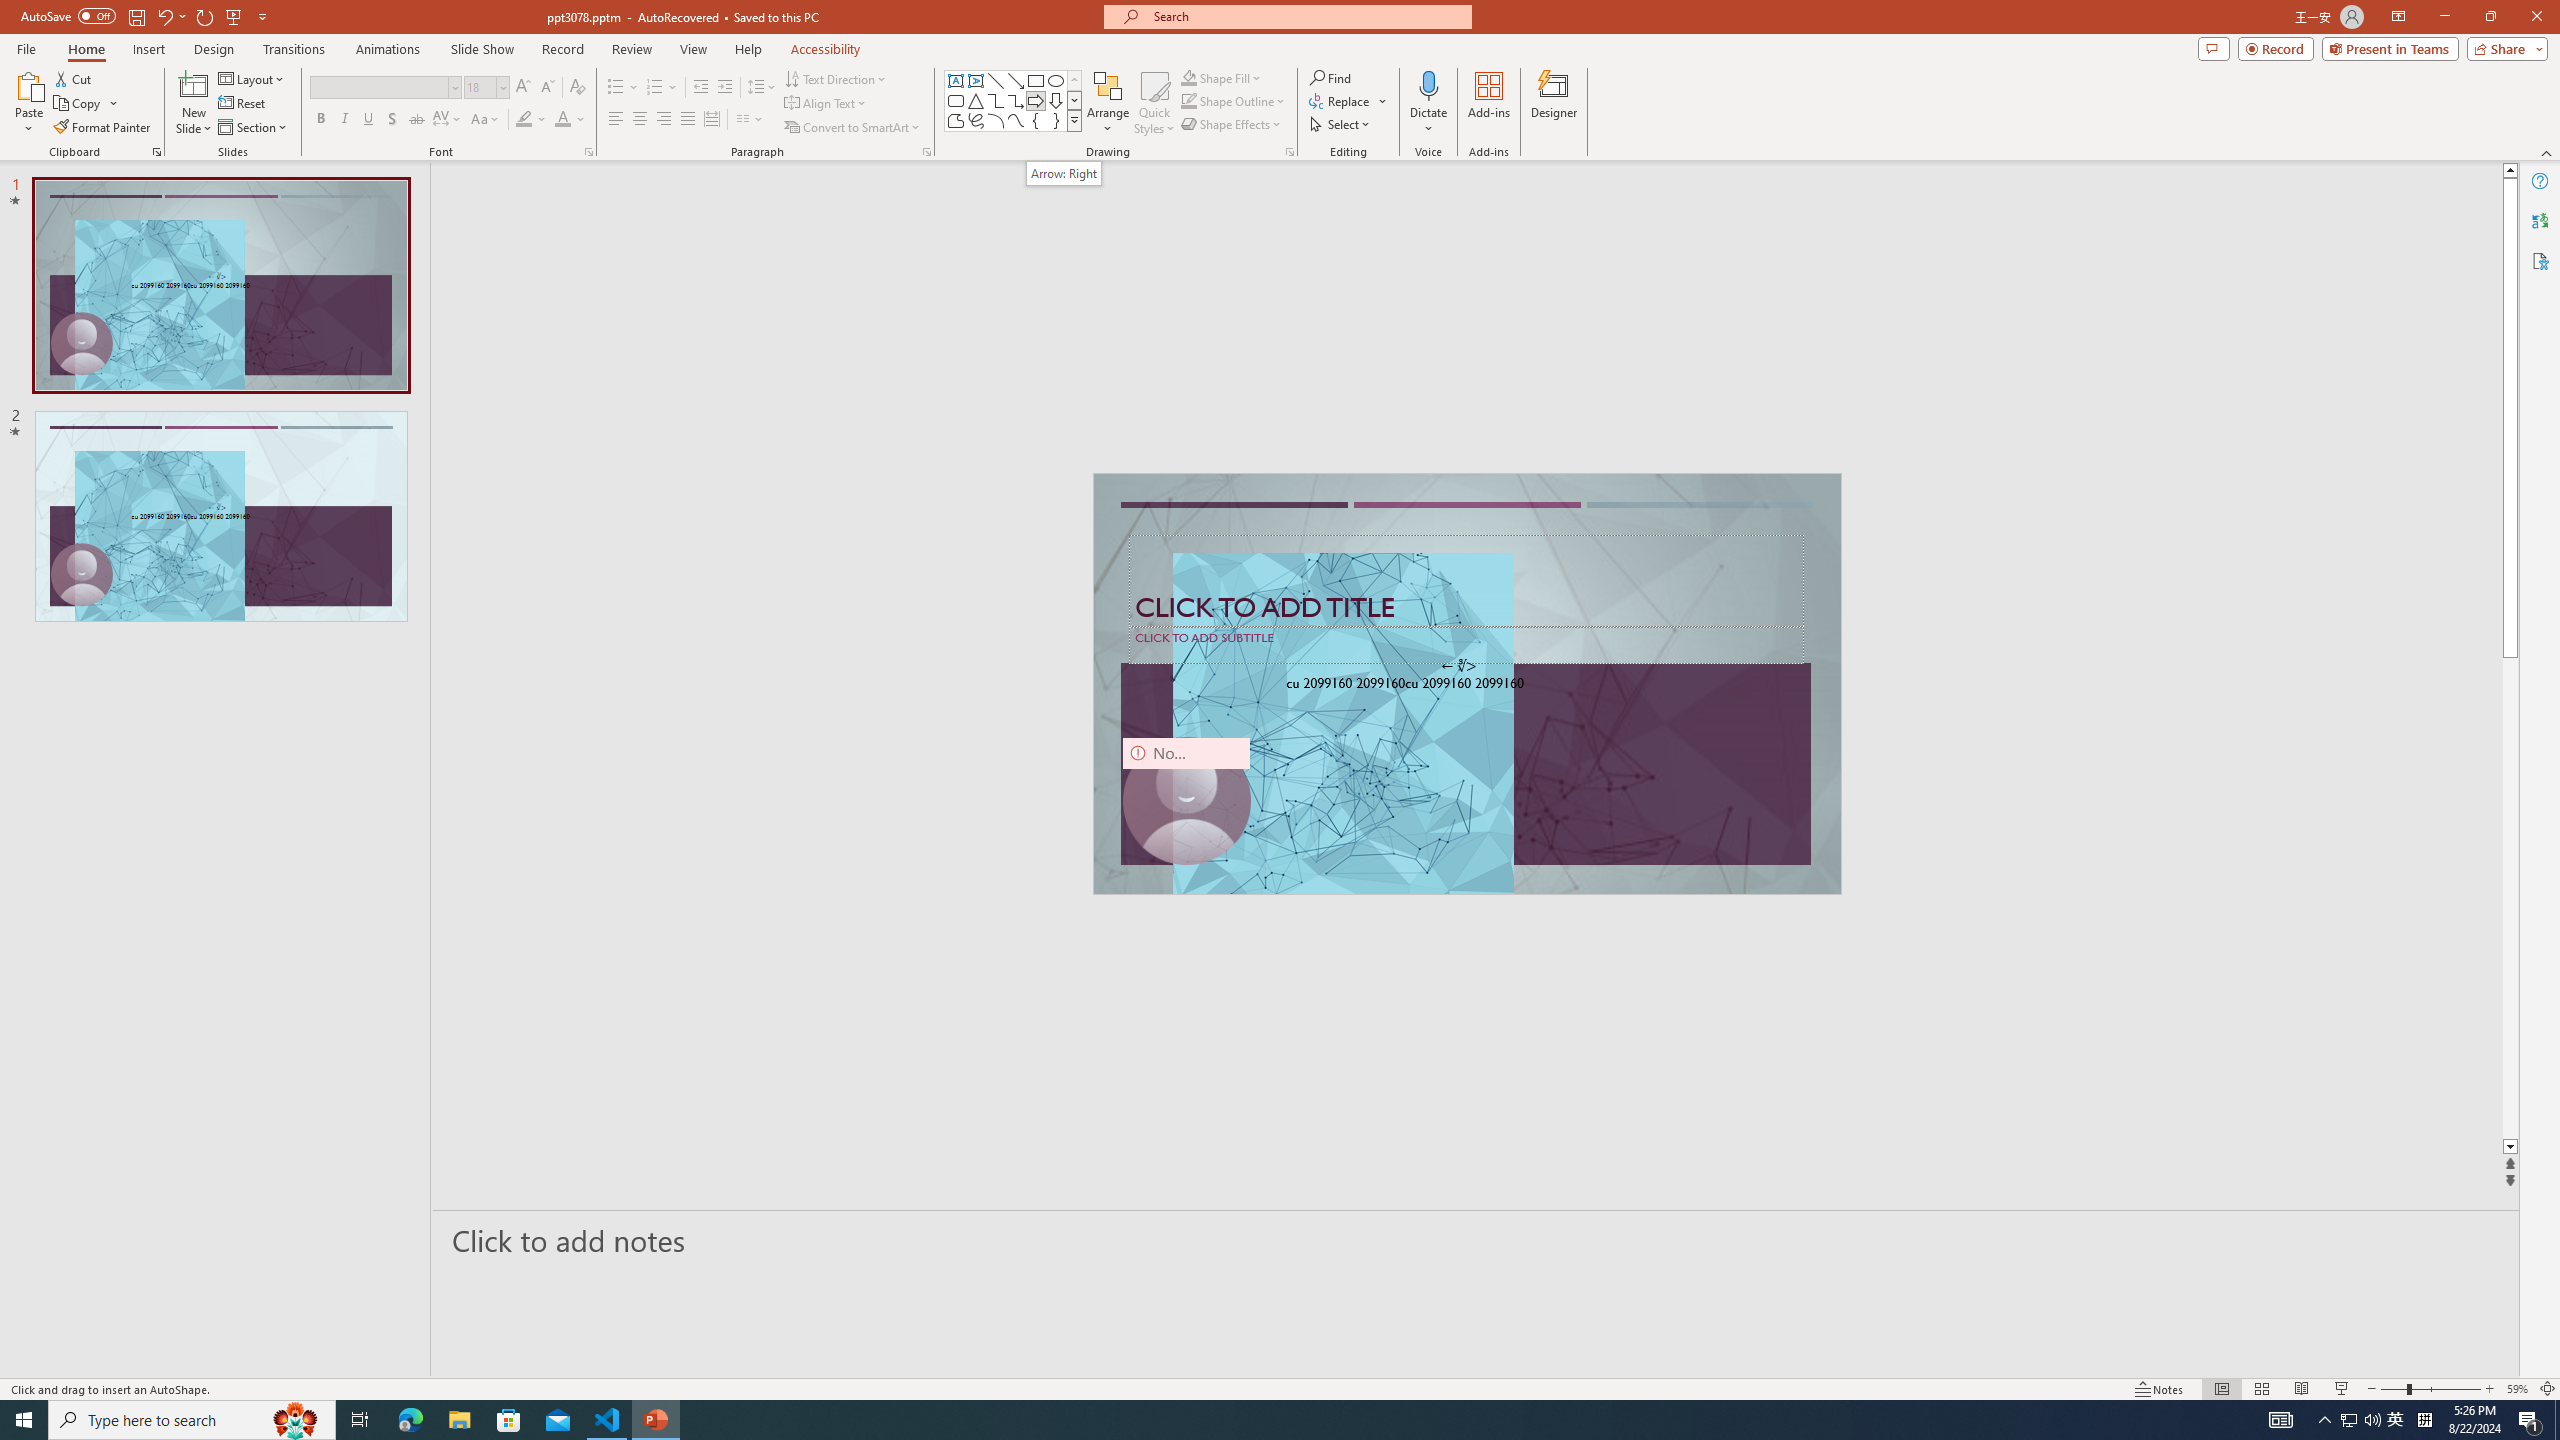 This screenshot has height=1440, width=2560. Describe the element at coordinates (1232, 124) in the screenshot. I see `Shape Effects` at that location.